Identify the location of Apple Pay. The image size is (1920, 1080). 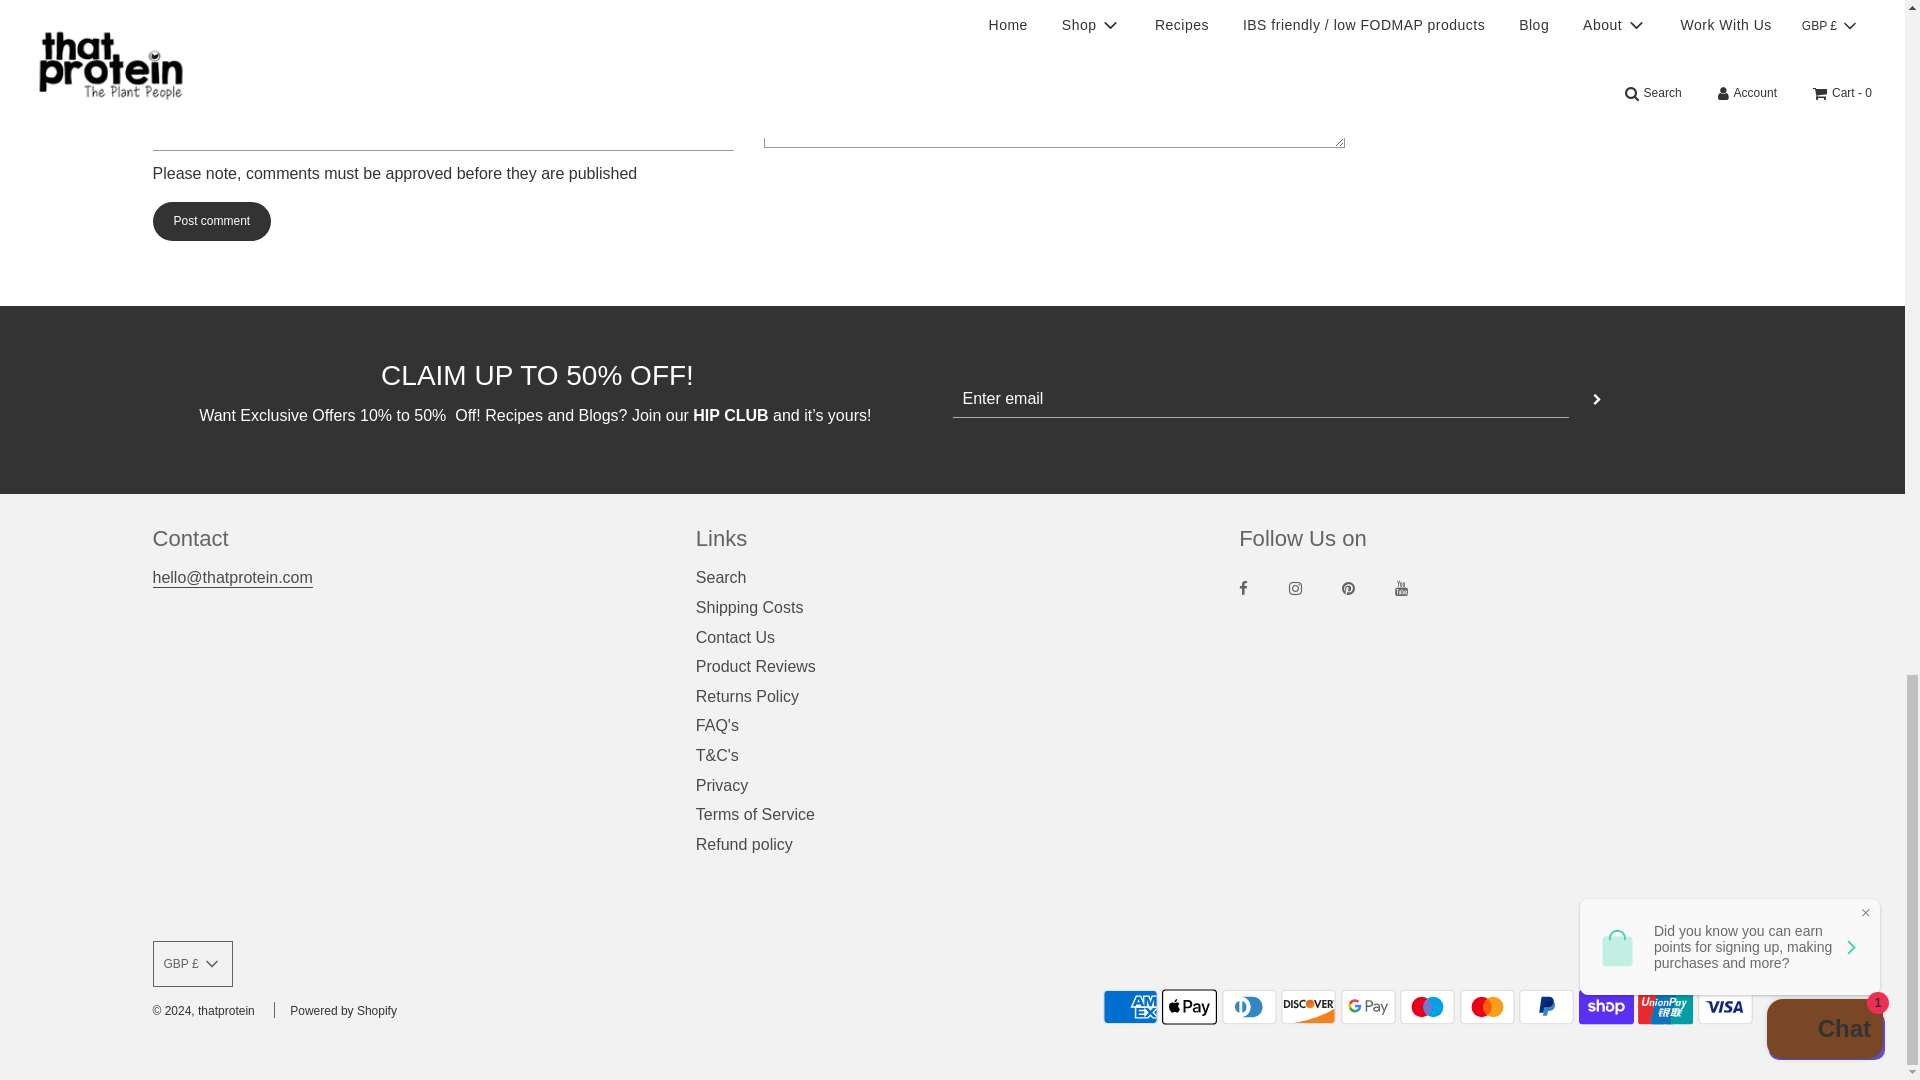
(1189, 1007).